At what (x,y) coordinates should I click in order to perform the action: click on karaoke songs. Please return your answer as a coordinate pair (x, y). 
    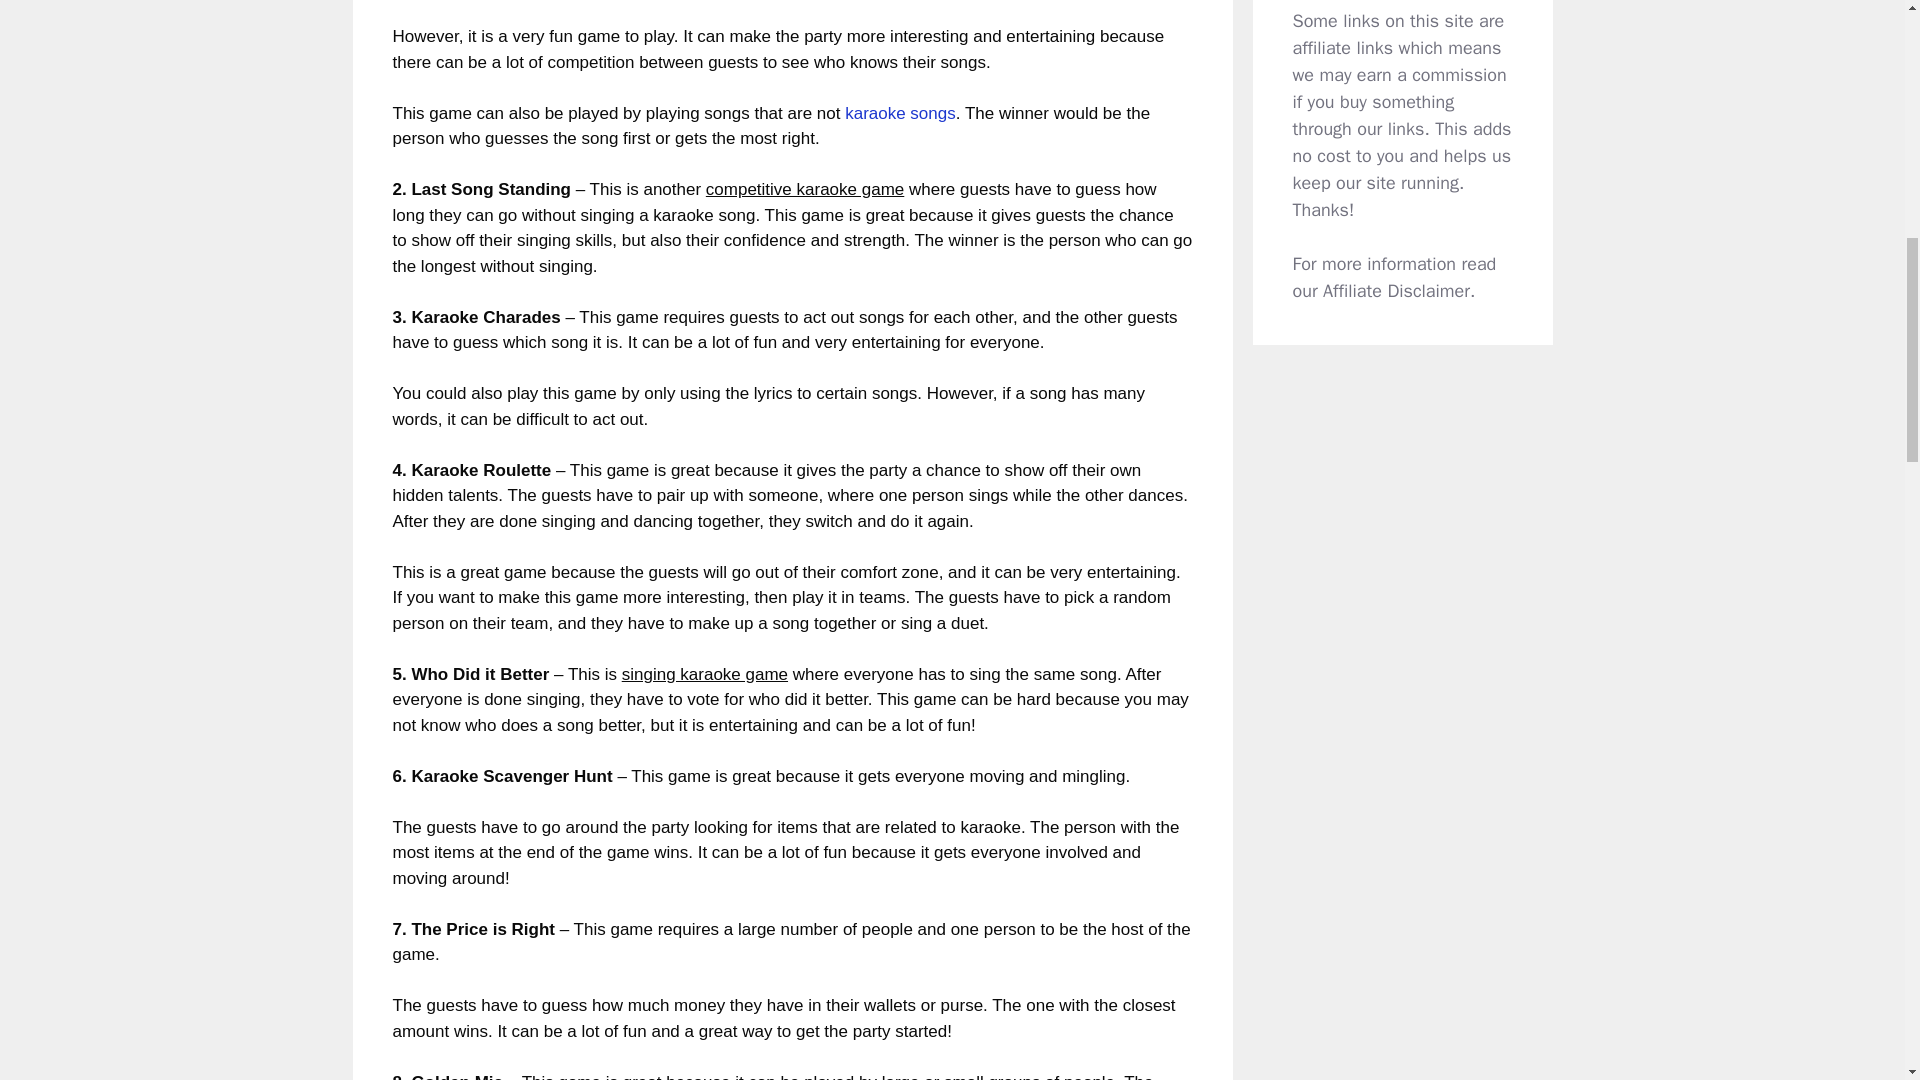
    Looking at the image, I should click on (900, 113).